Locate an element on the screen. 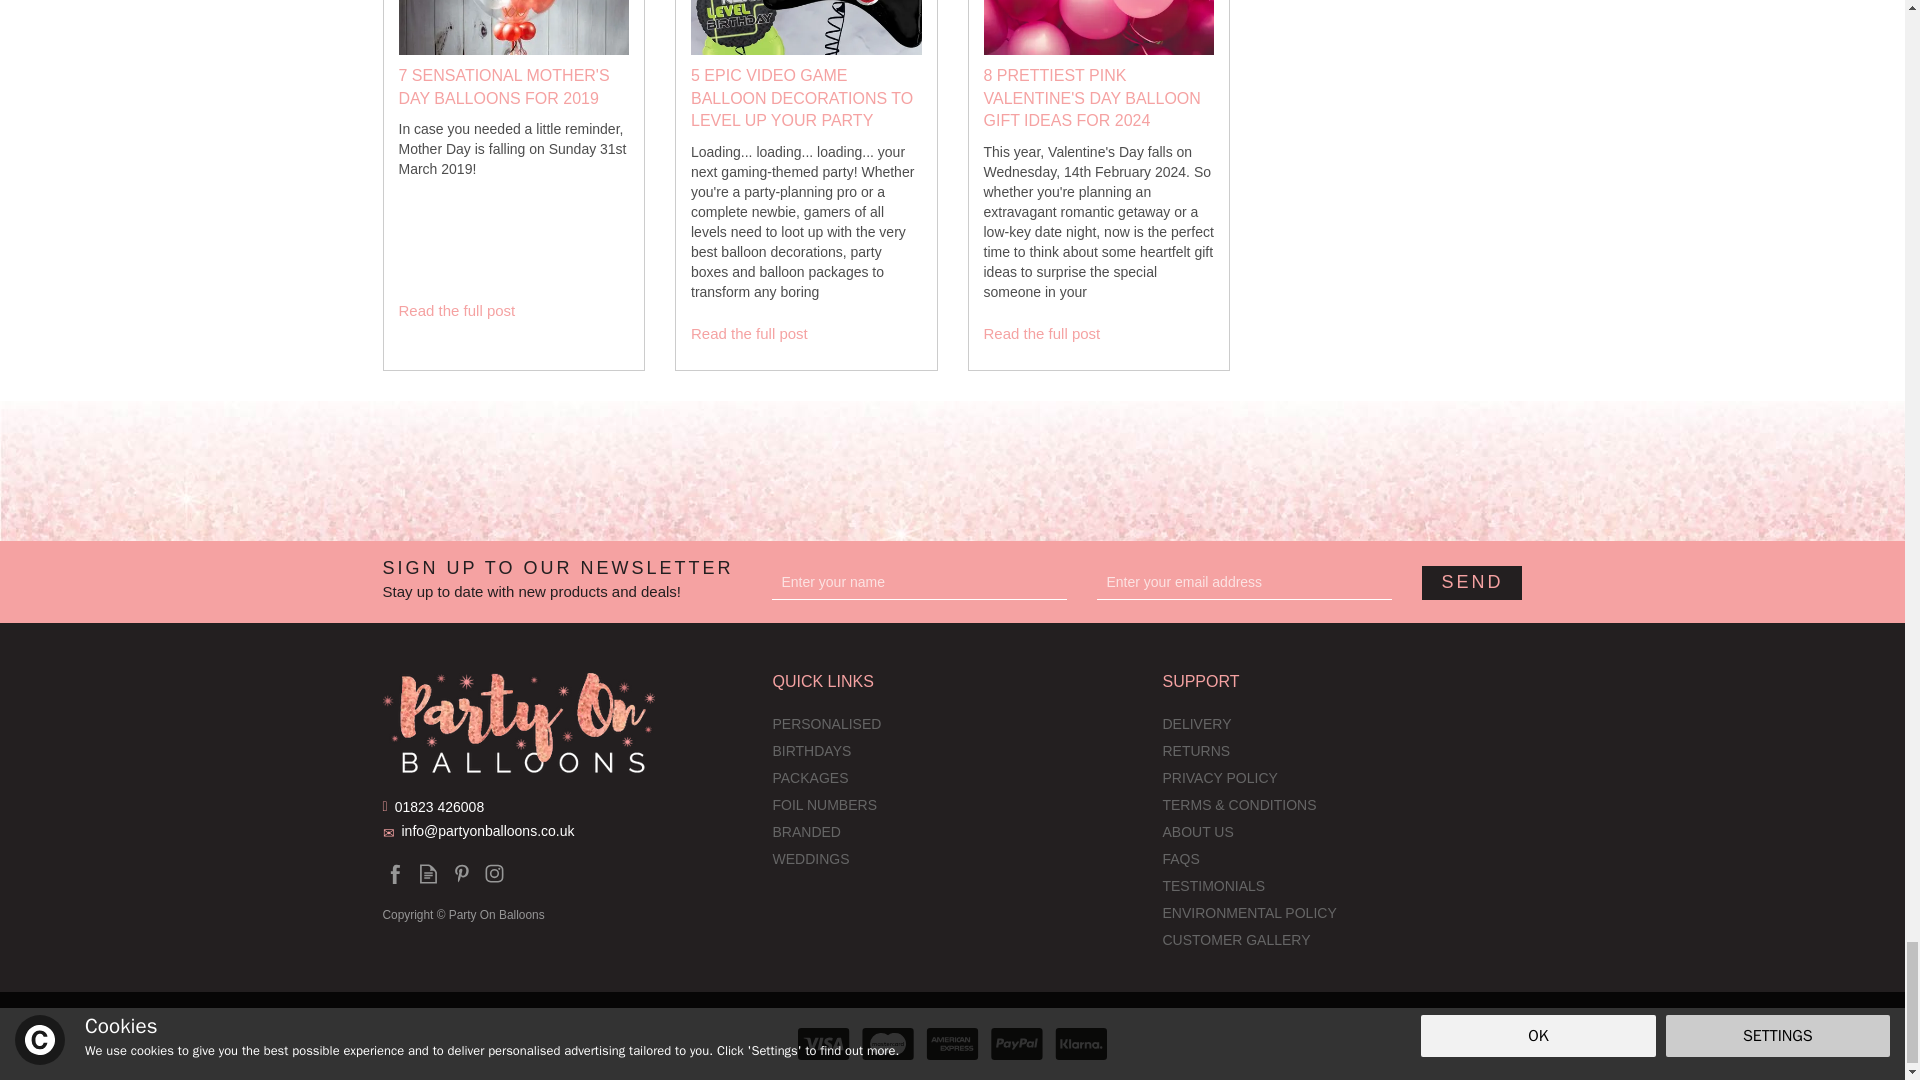  Birthdays is located at coordinates (952, 752).